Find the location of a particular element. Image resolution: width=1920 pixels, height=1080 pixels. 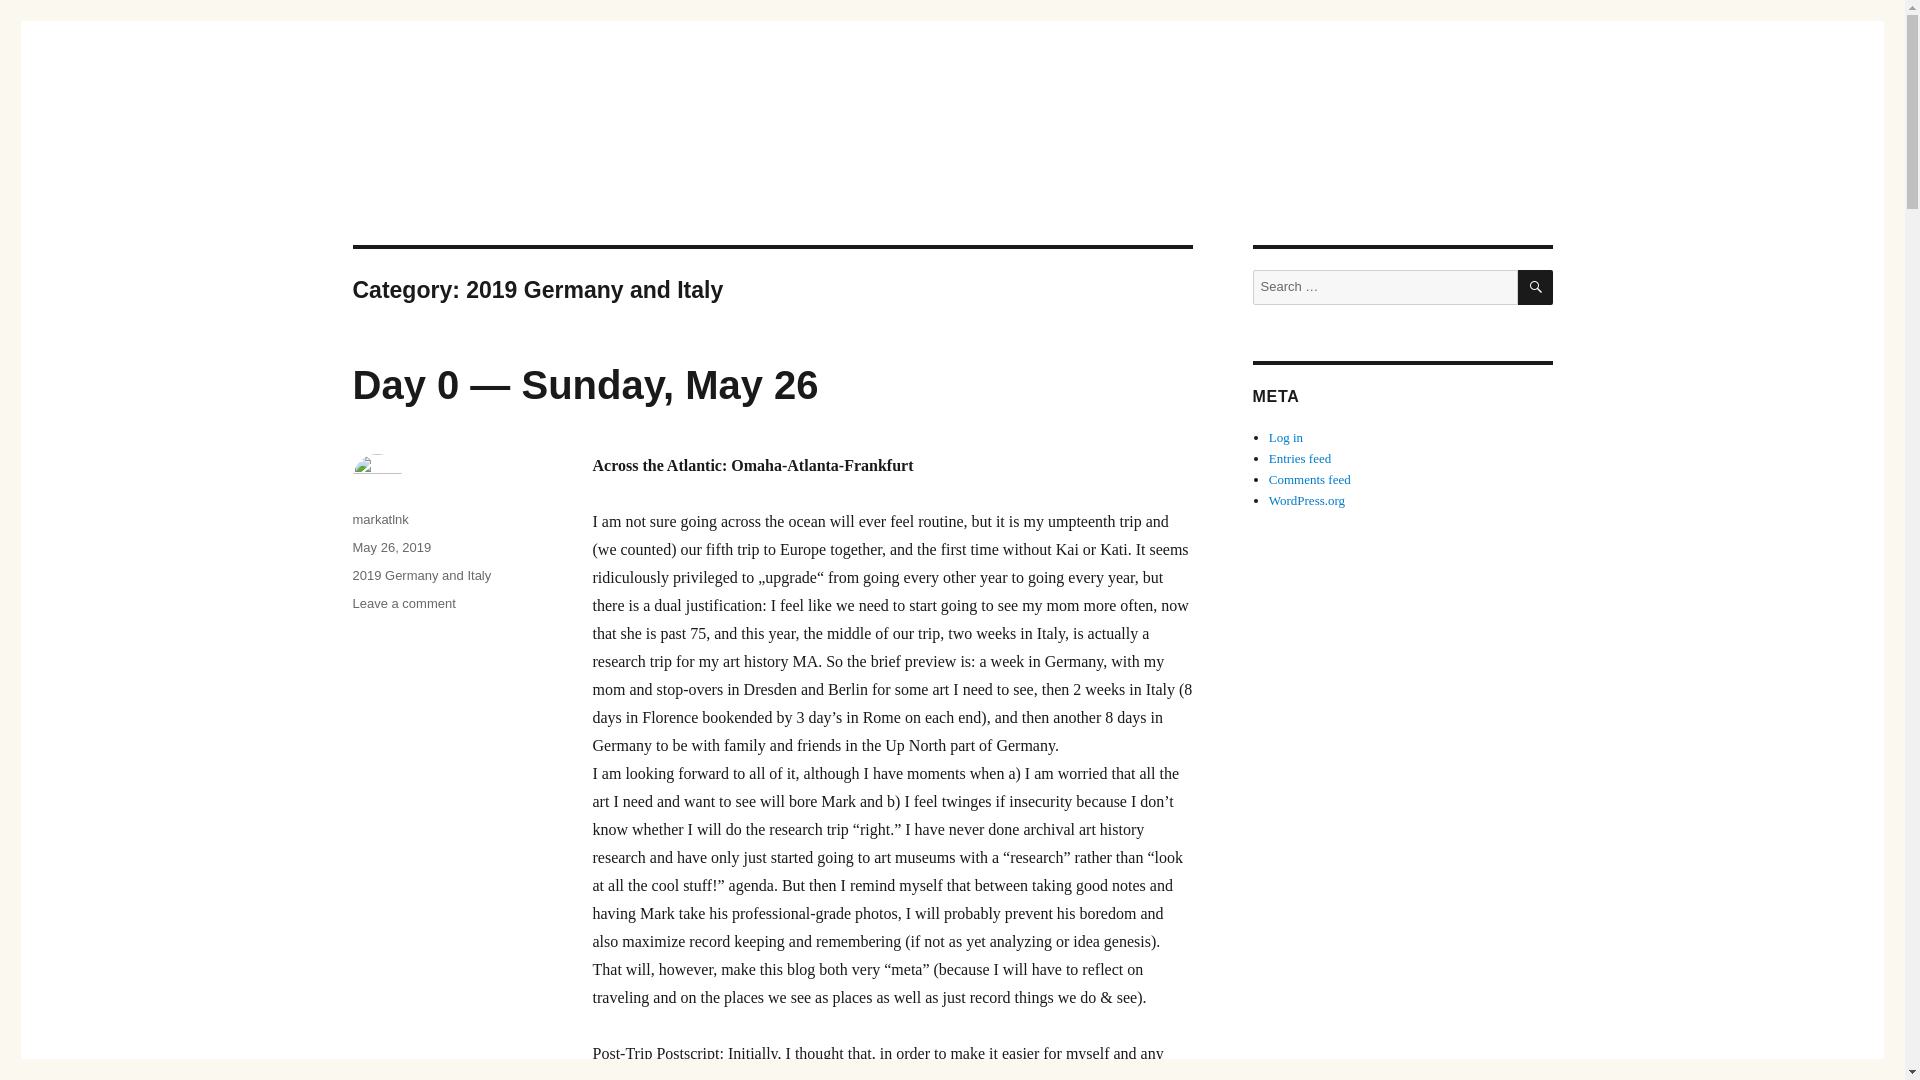

WordPress.org is located at coordinates (1307, 500).